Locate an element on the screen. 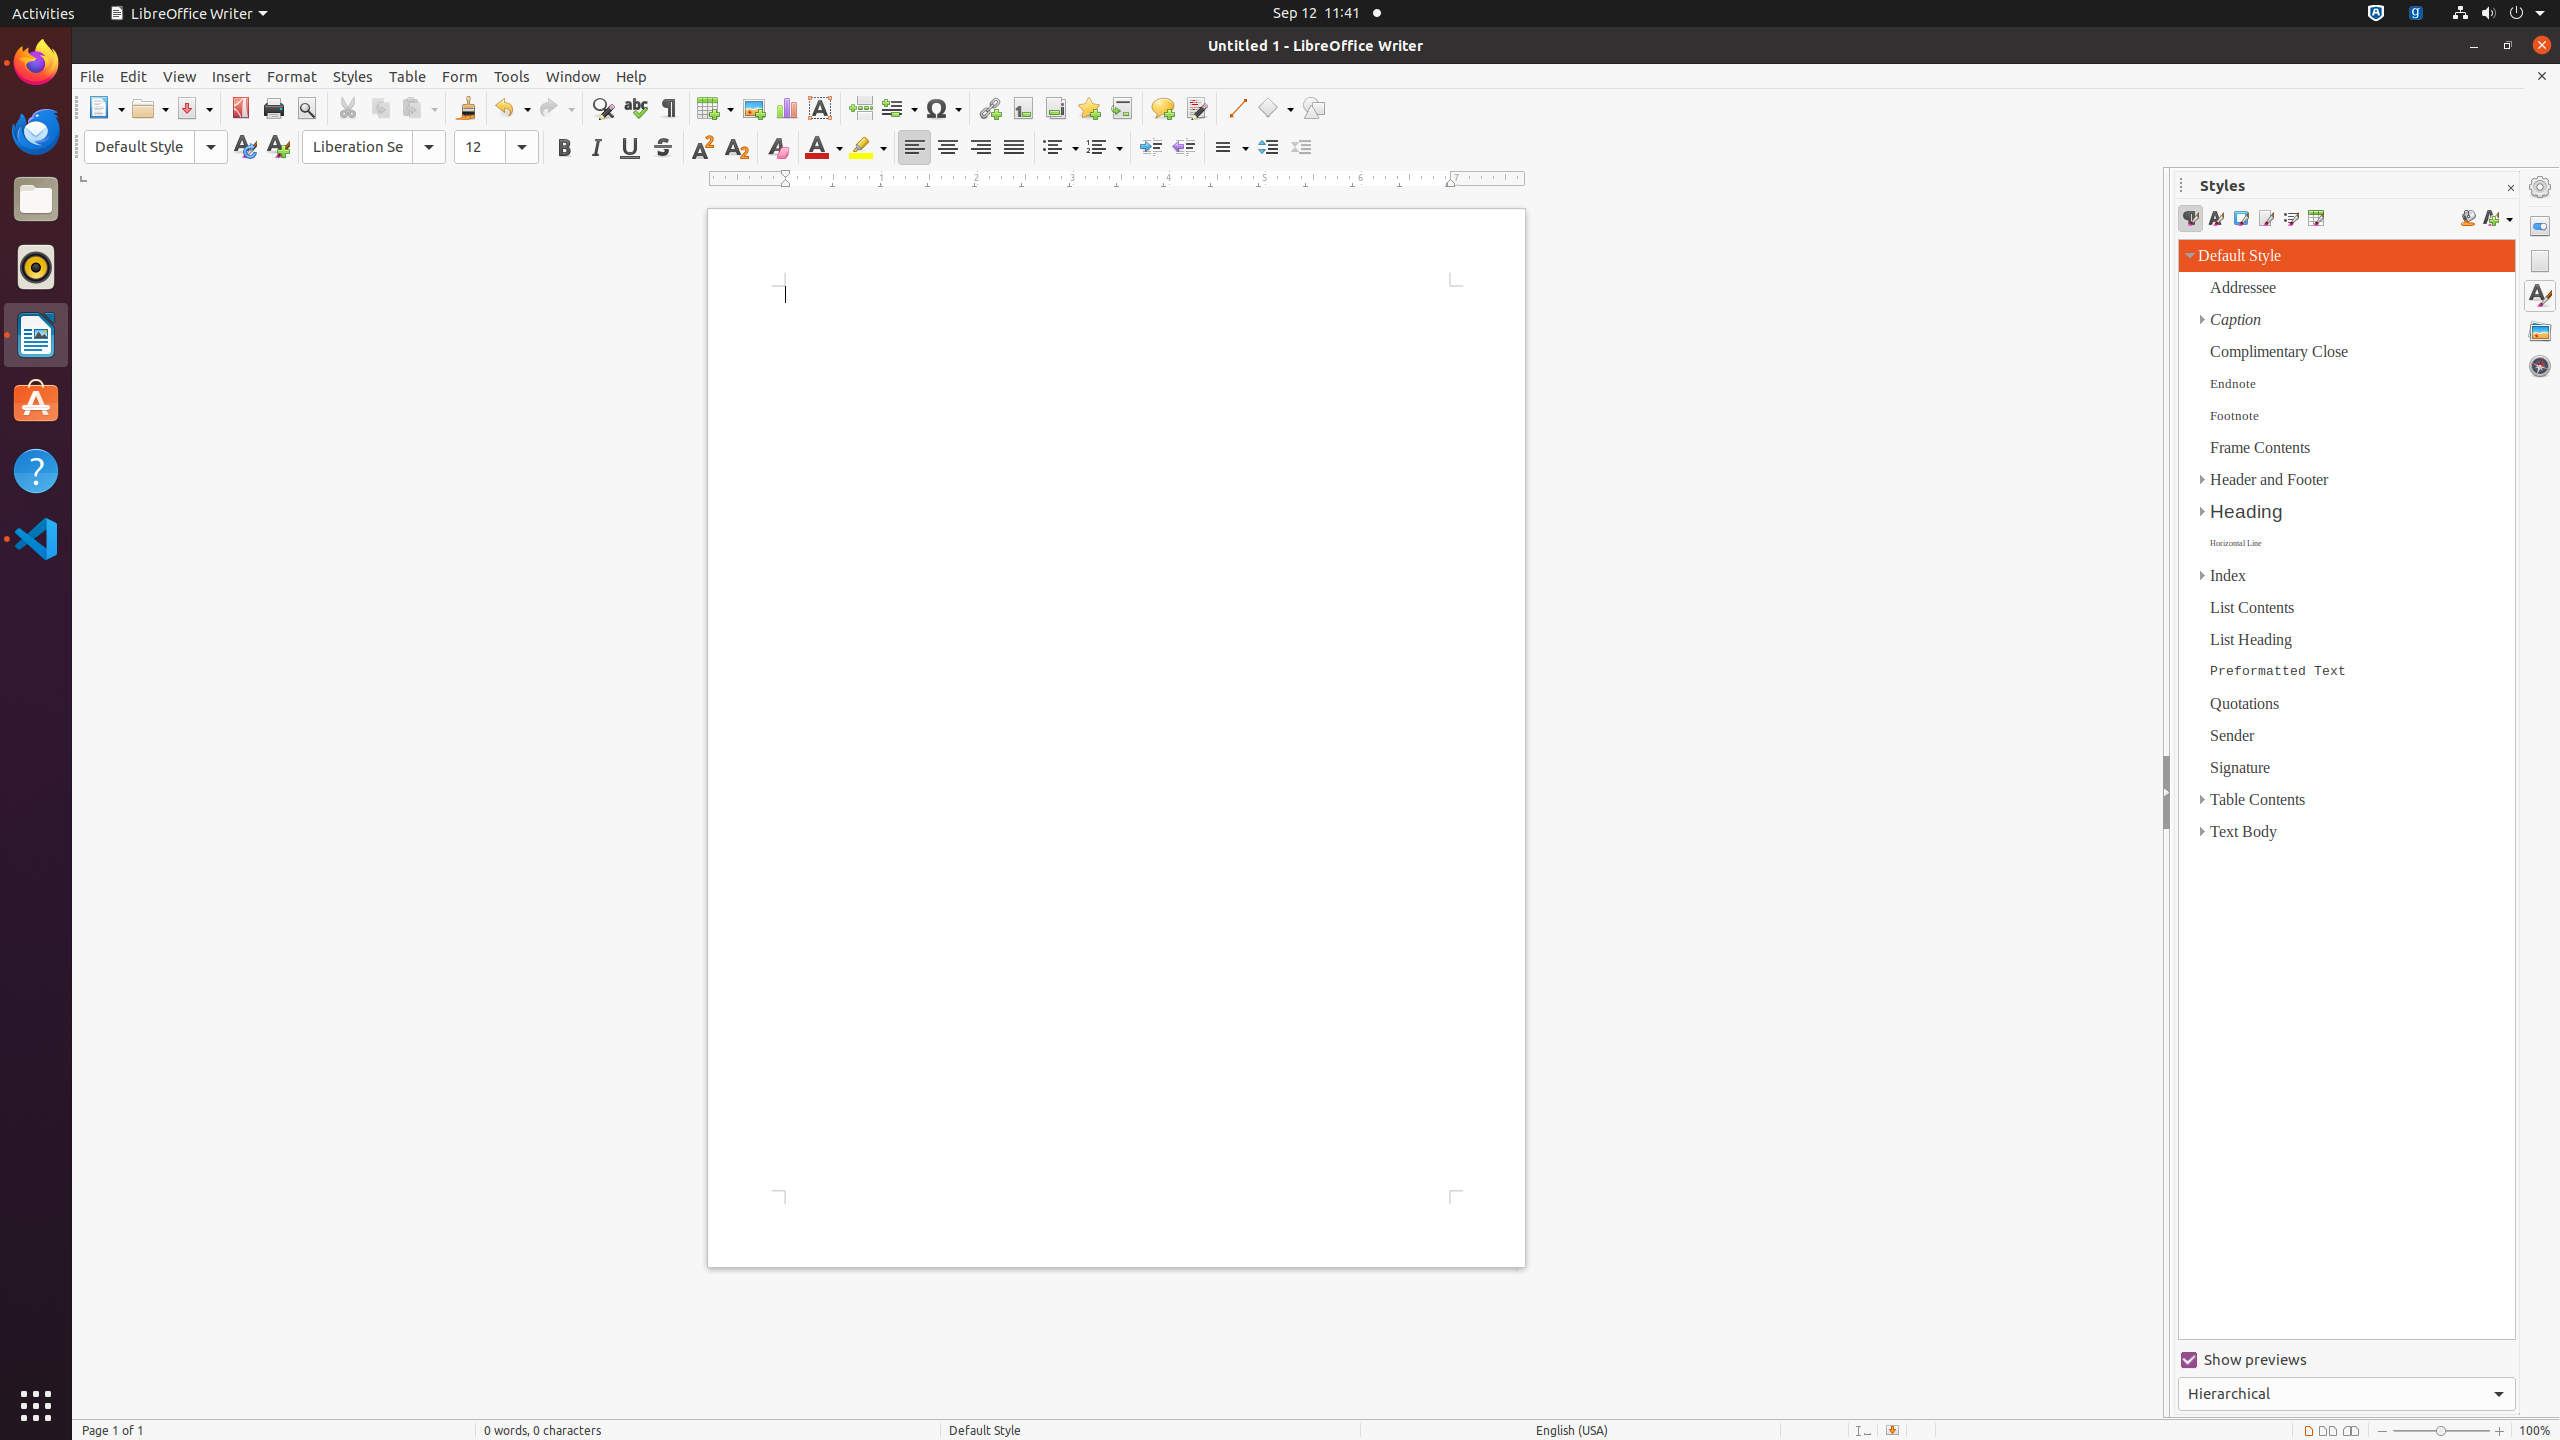 The height and width of the screenshot is (1440, 2560). Paragraph Style is located at coordinates (139, 147).